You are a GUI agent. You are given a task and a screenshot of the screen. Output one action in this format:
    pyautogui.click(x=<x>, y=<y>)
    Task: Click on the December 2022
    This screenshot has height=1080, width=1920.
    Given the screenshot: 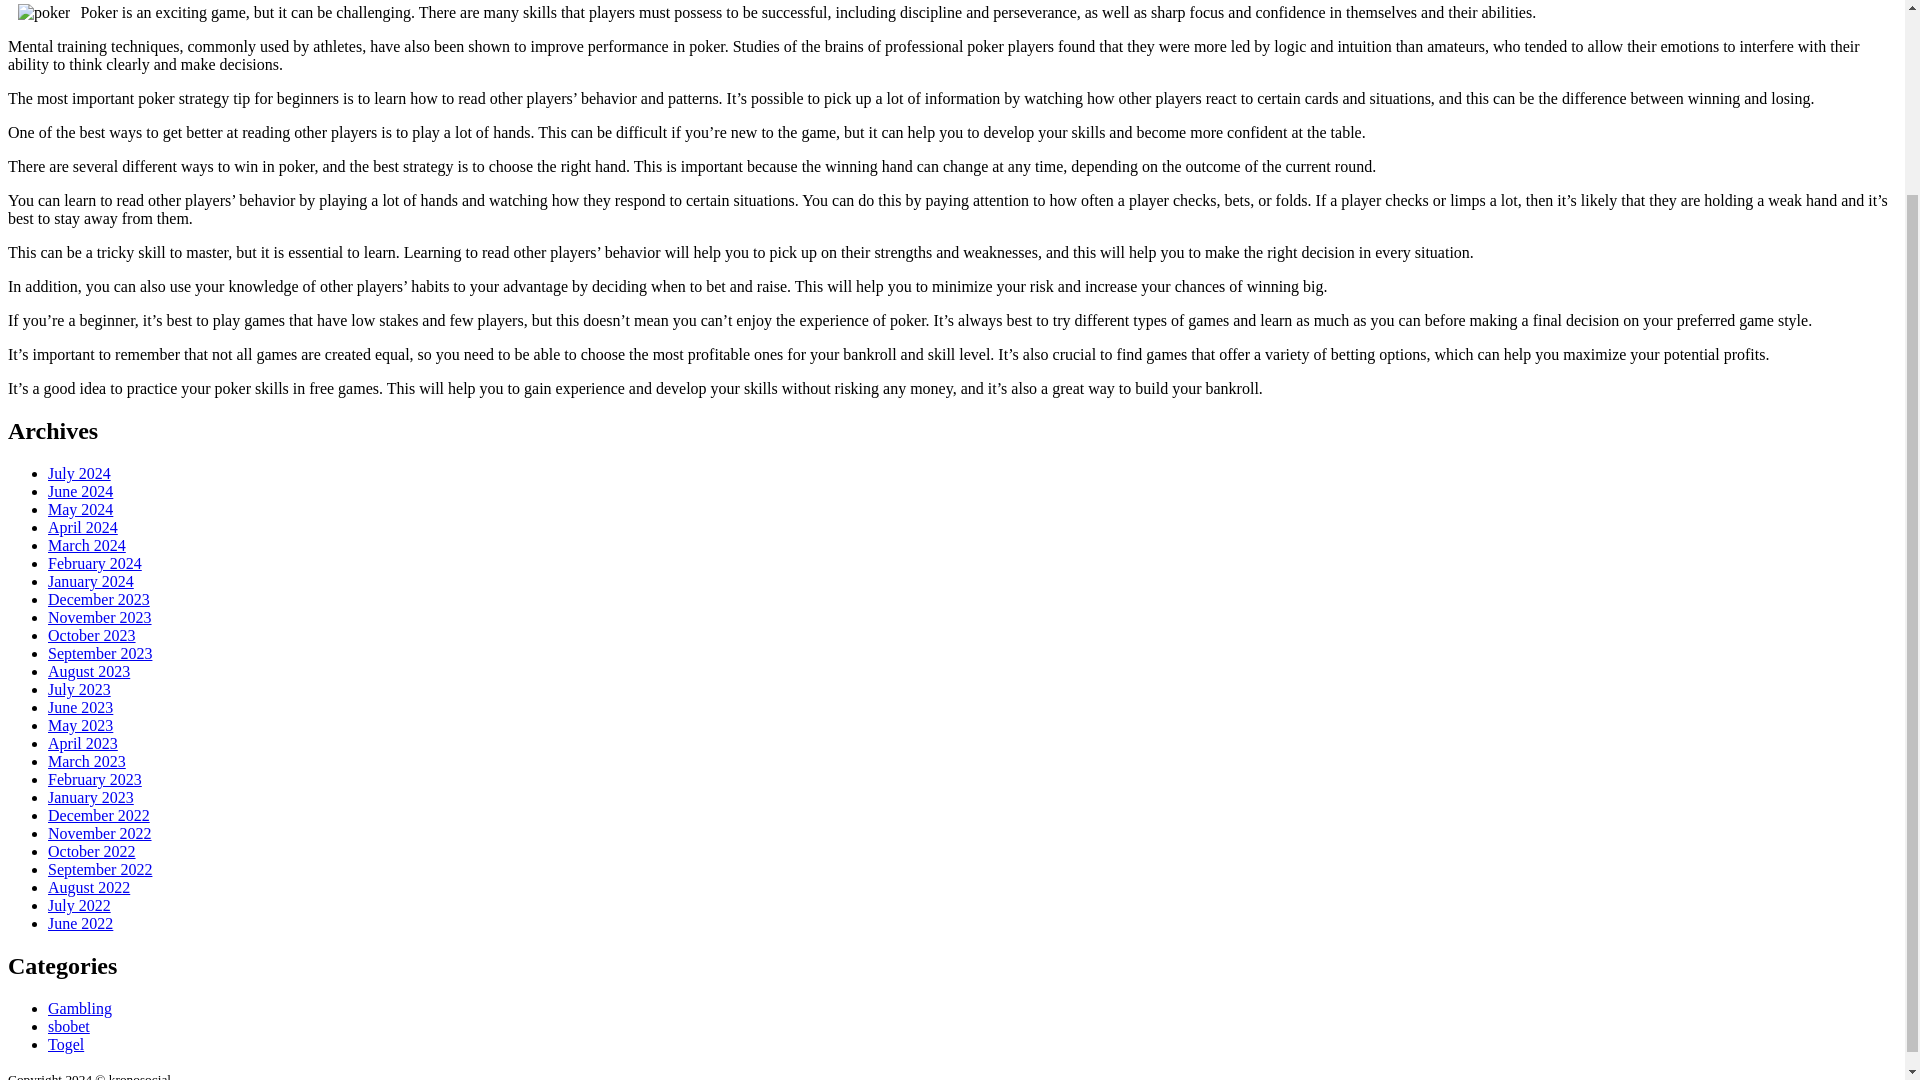 What is the action you would take?
    pyautogui.click(x=98, y=815)
    